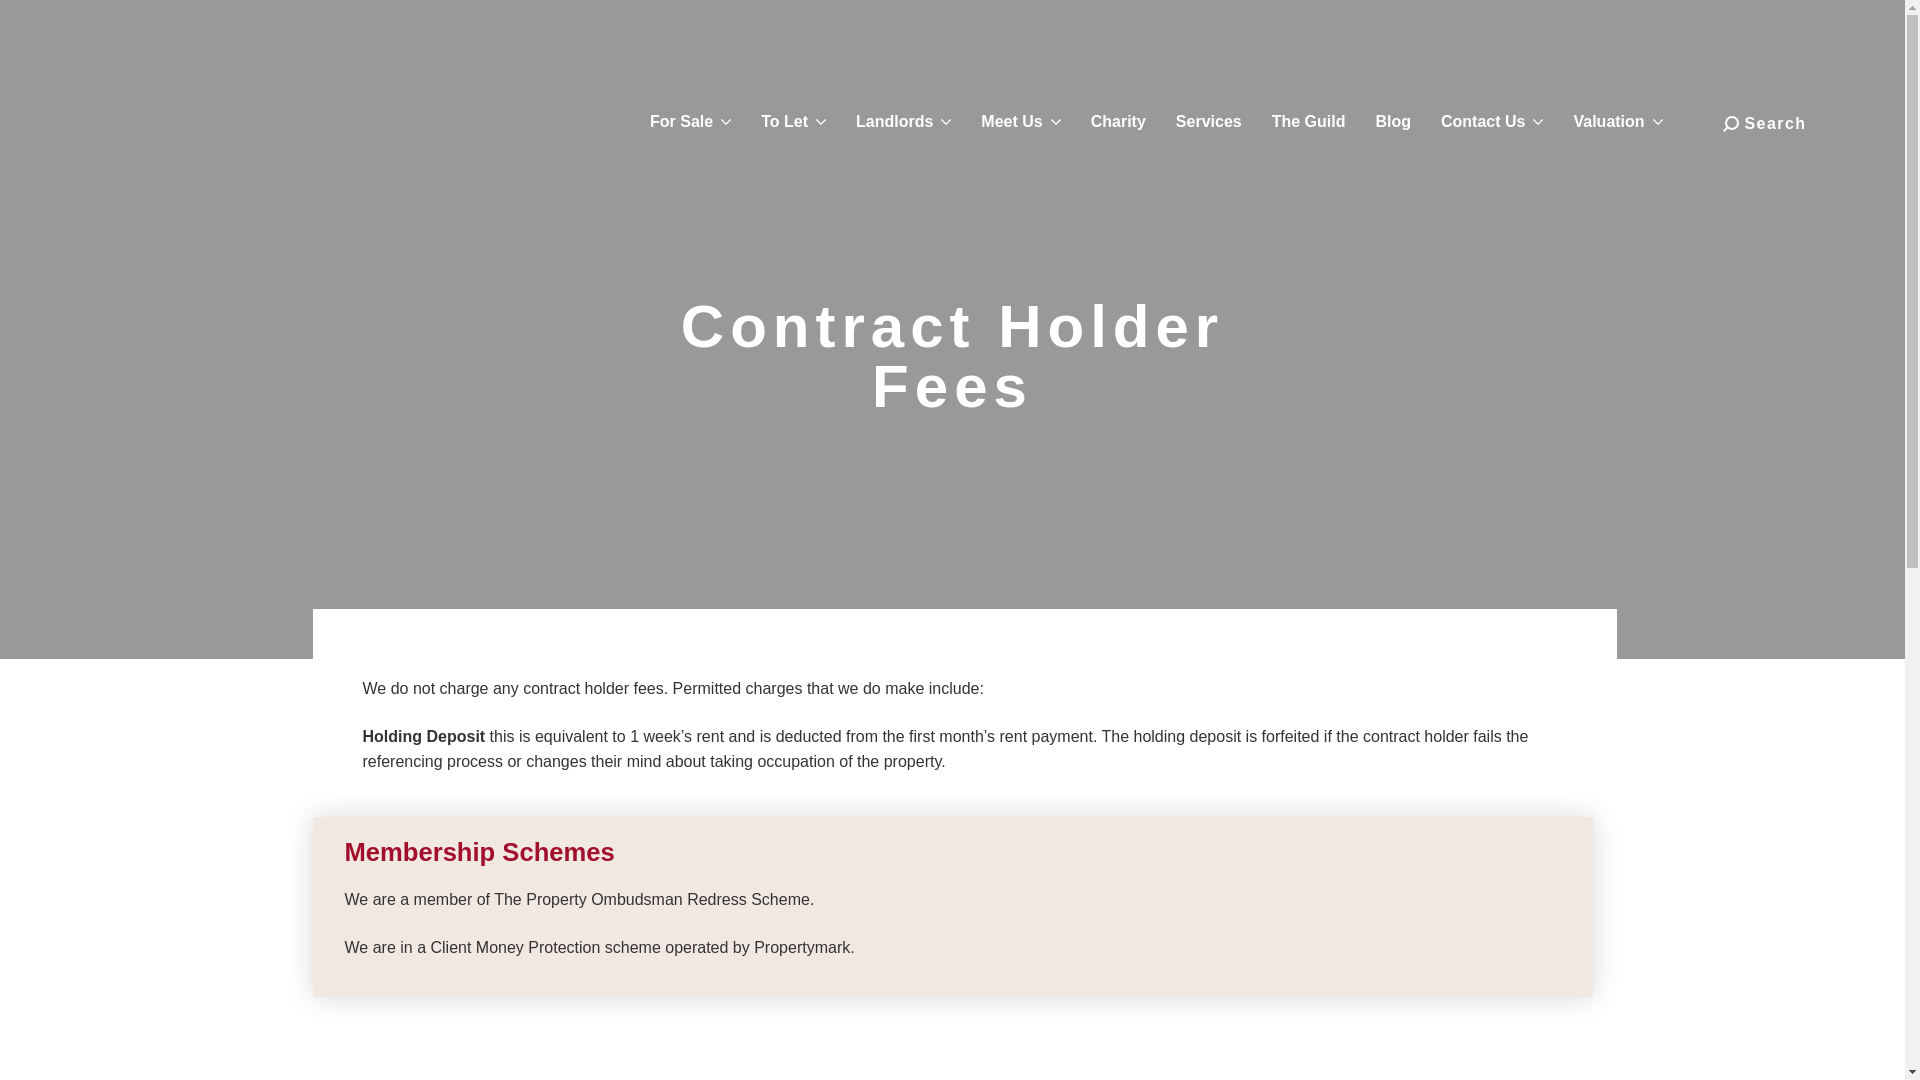 Image resolution: width=1920 pixels, height=1080 pixels. What do you see at coordinates (1020, 122) in the screenshot?
I see `Meet Us` at bounding box center [1020, 122].